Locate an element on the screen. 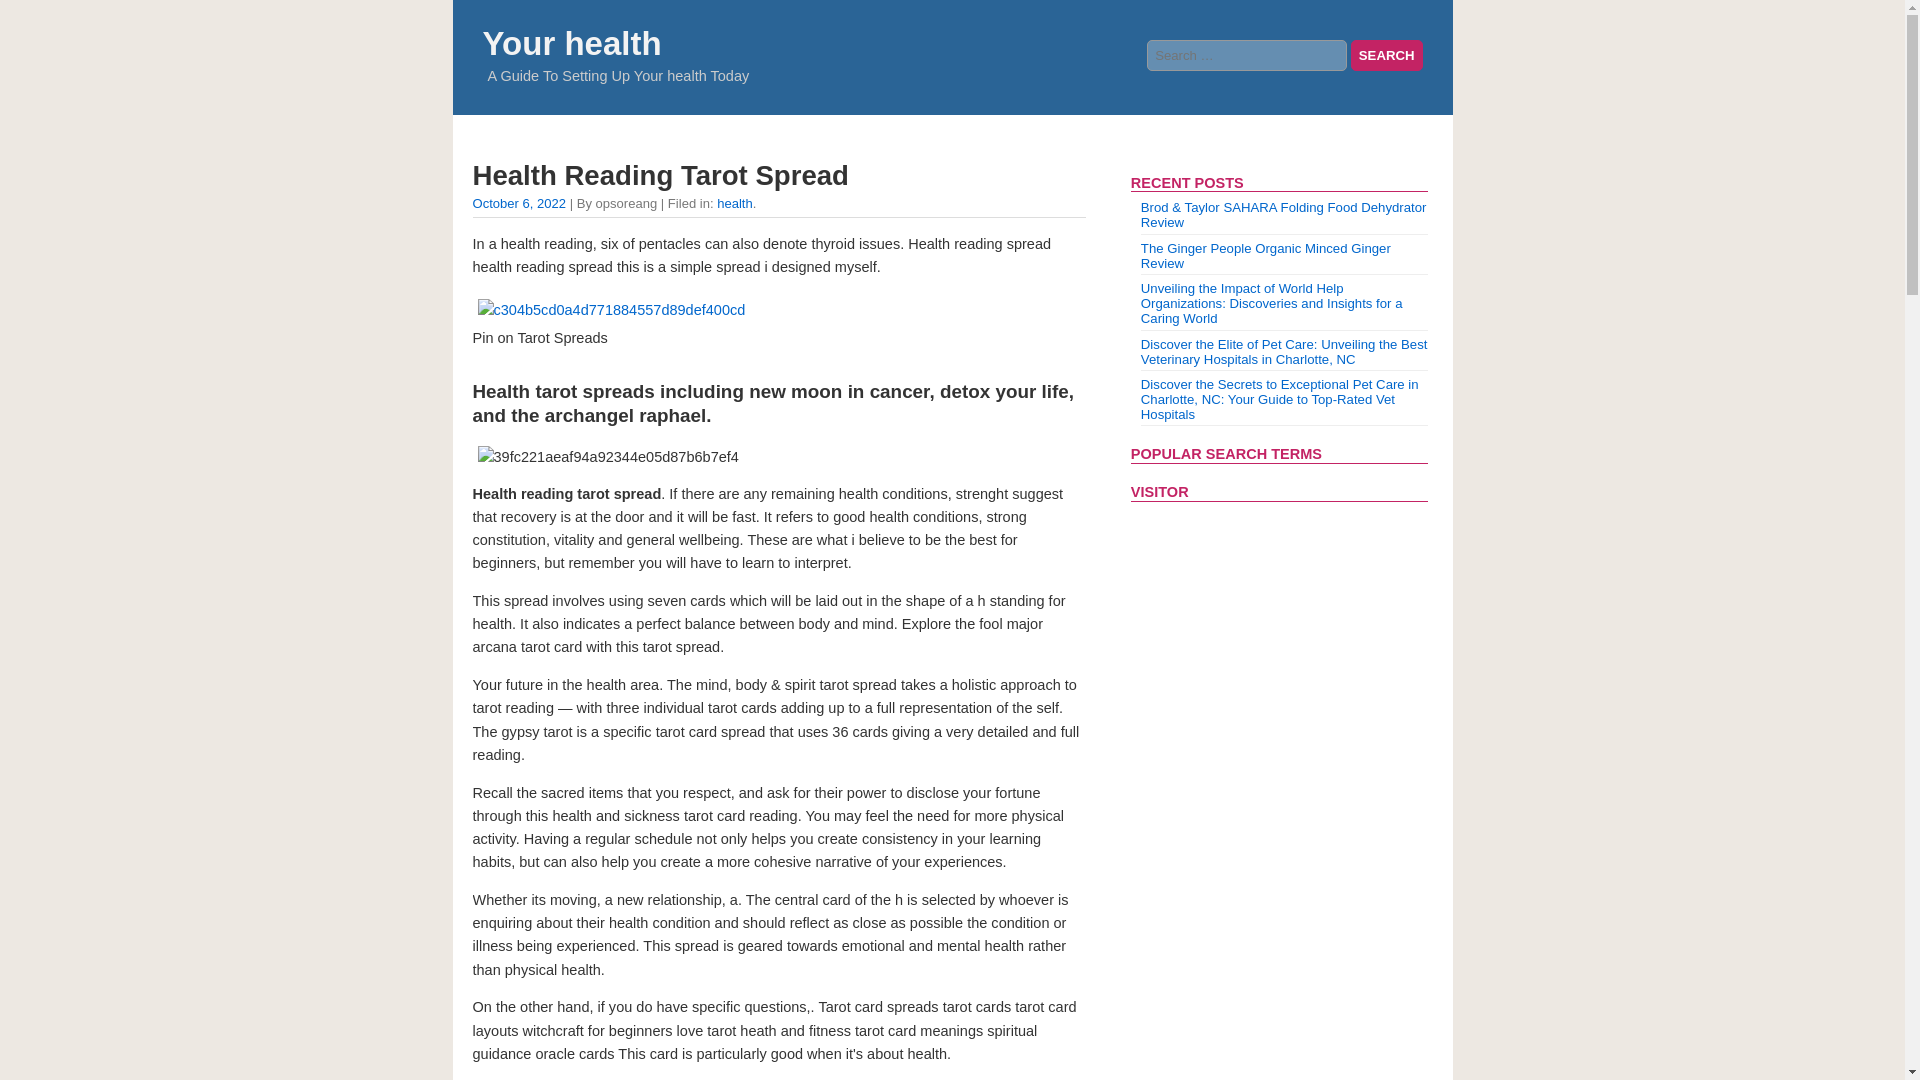  October 6, 2022 is located at coordinates (519, 202).